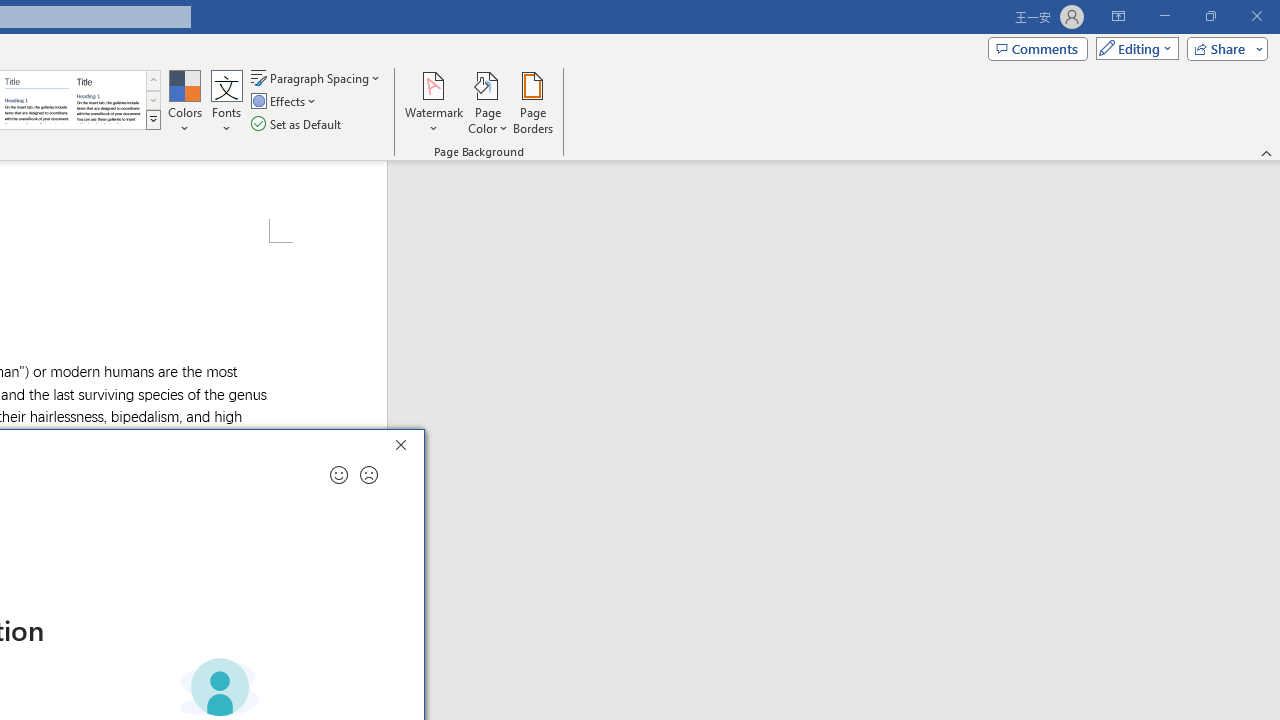 The height and width of the screenshot is (720, 1280). Describe the element at coordinates (184, 102) in the screenshot. I see `Colors` at that location.